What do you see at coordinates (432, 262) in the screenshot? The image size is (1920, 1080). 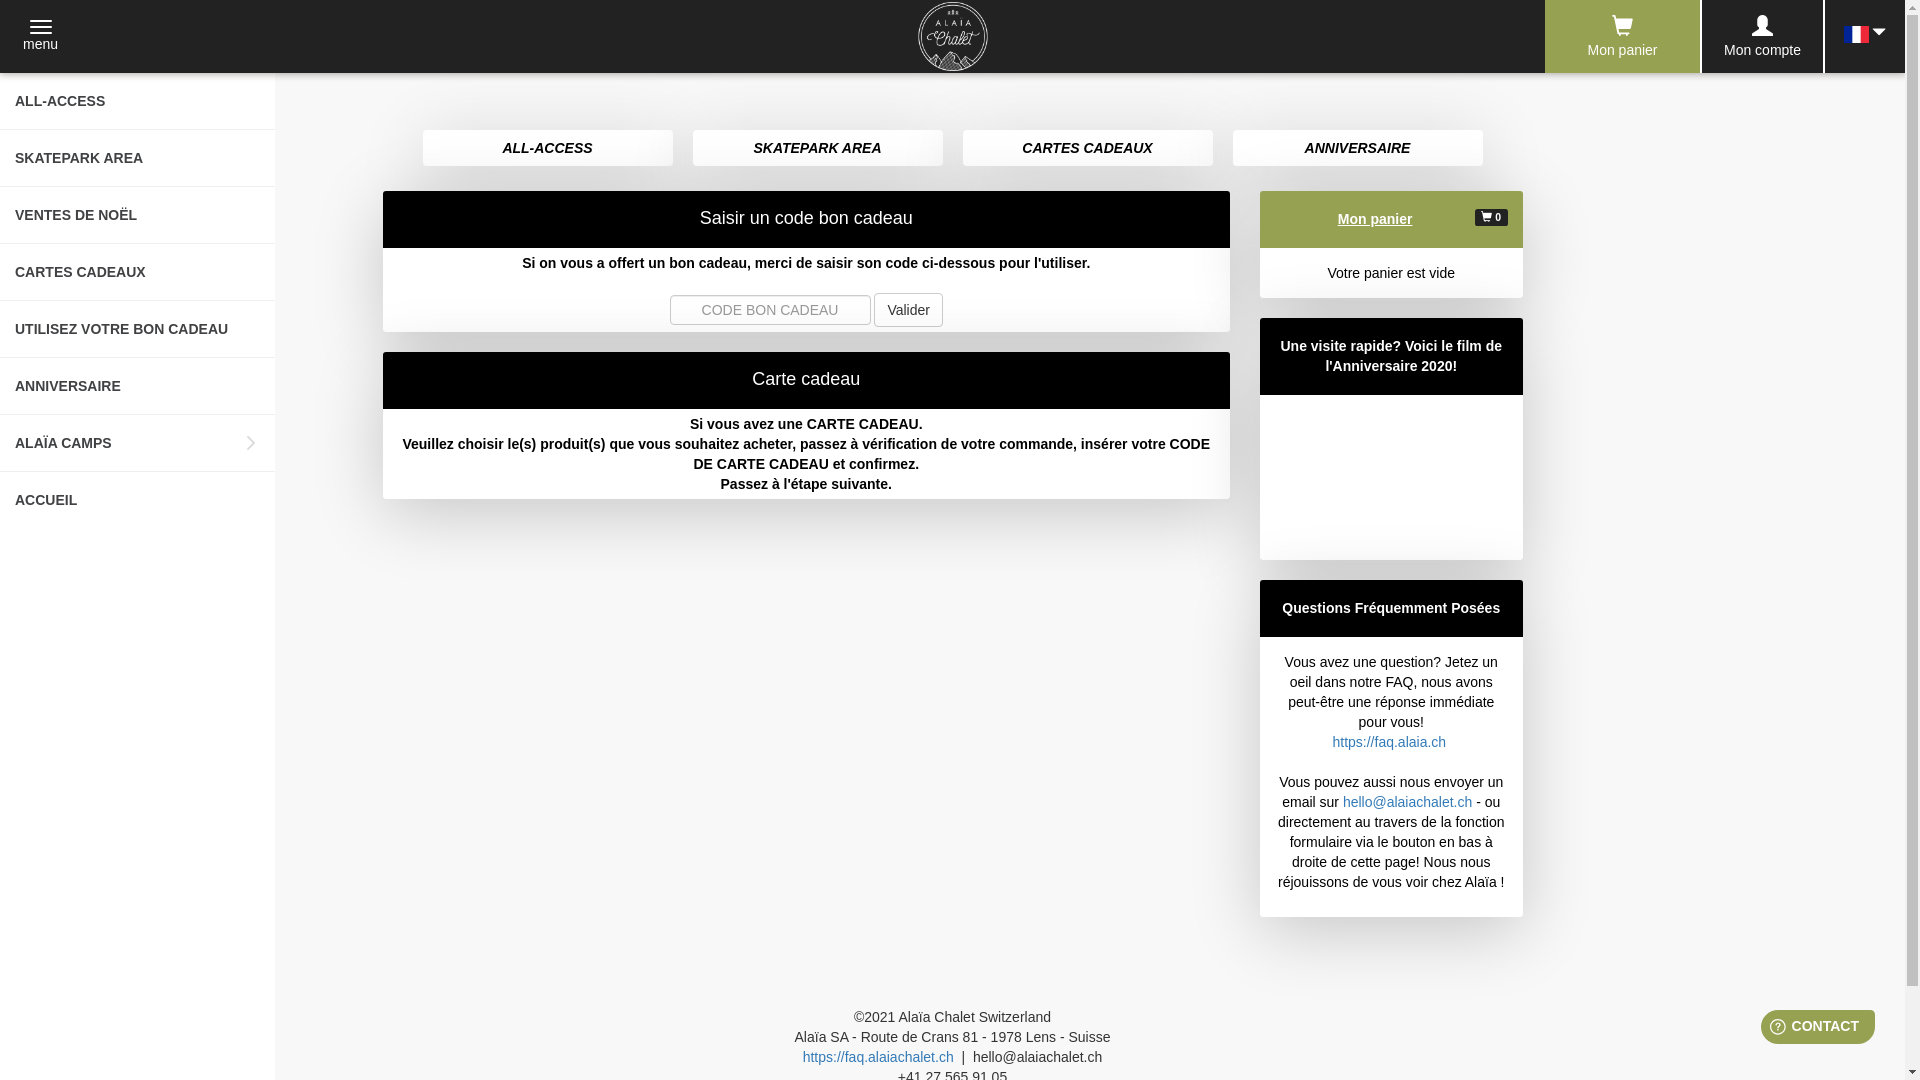 I see `SNOW CAMPS` at bounding box center [432, 262].